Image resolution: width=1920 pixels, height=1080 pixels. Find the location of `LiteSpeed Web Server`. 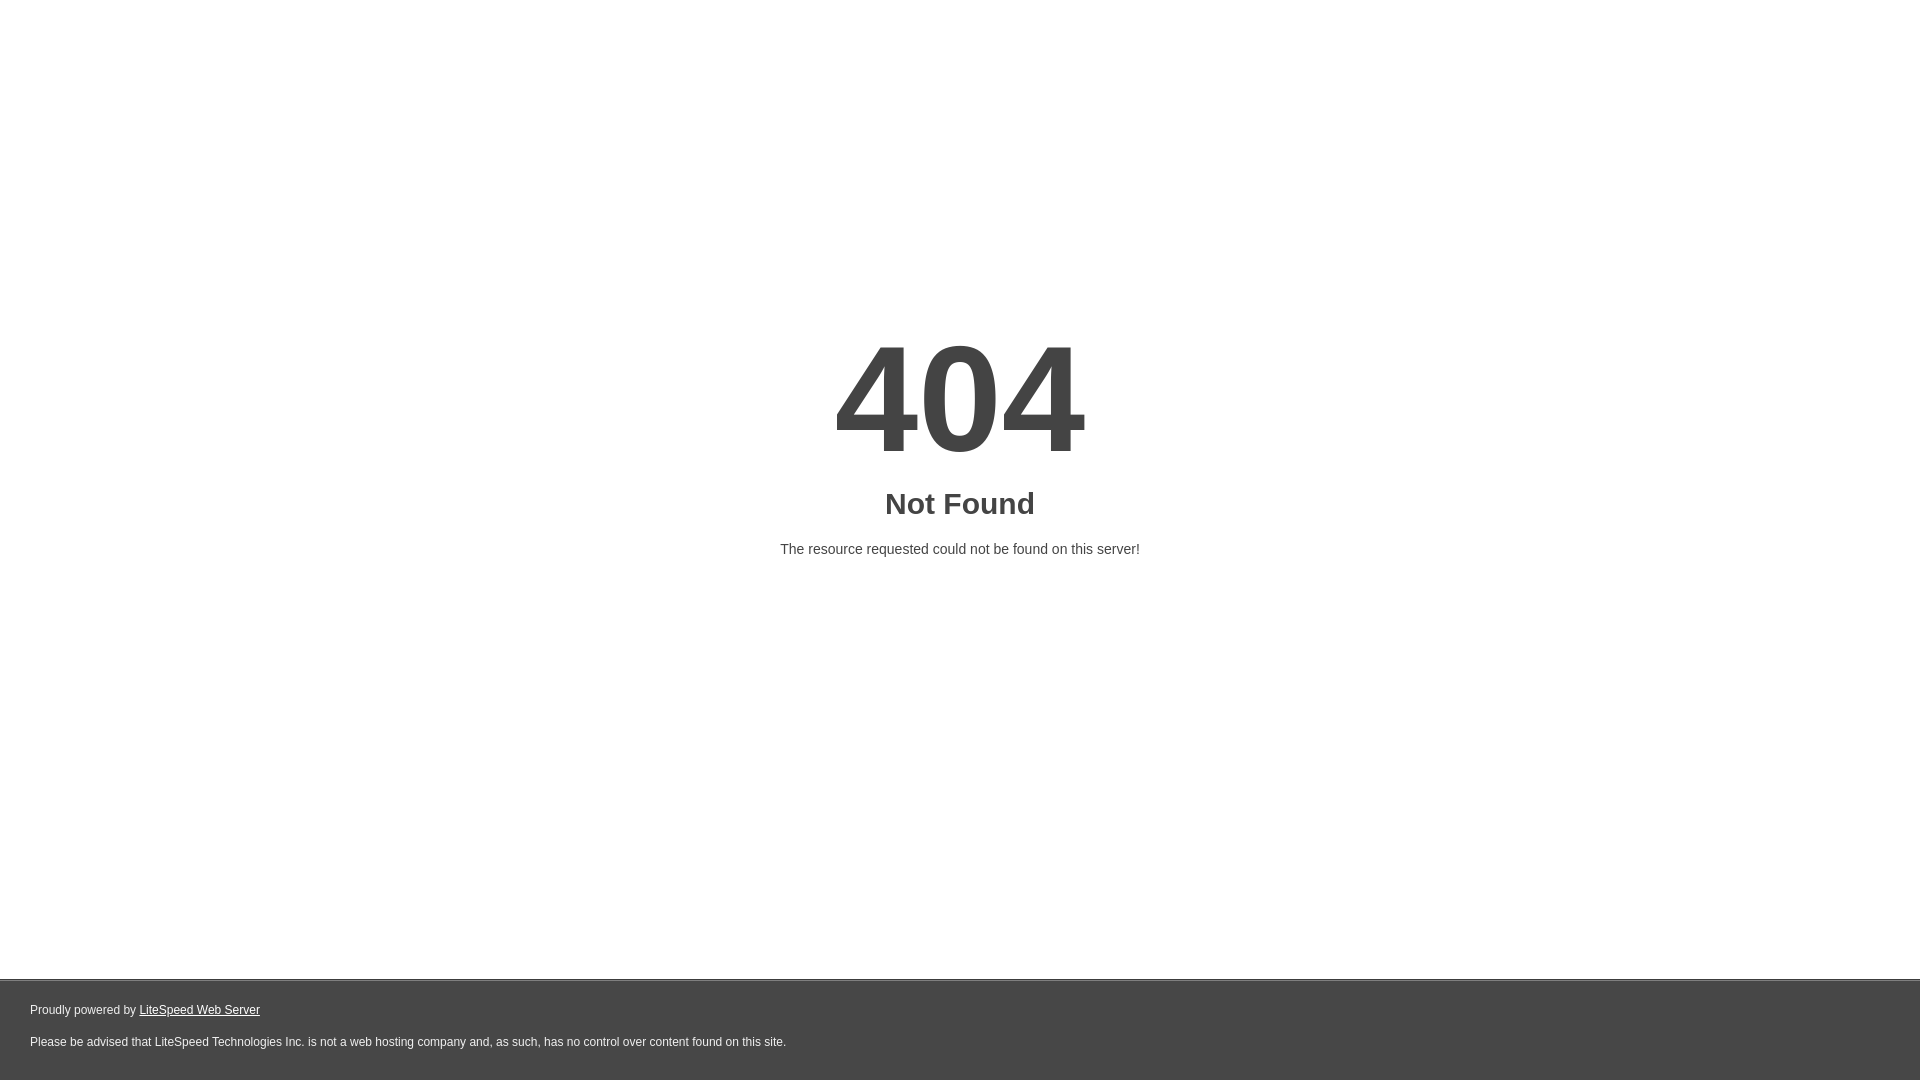

LiteSpeed Web Server is located at coordinates (200, 1010).